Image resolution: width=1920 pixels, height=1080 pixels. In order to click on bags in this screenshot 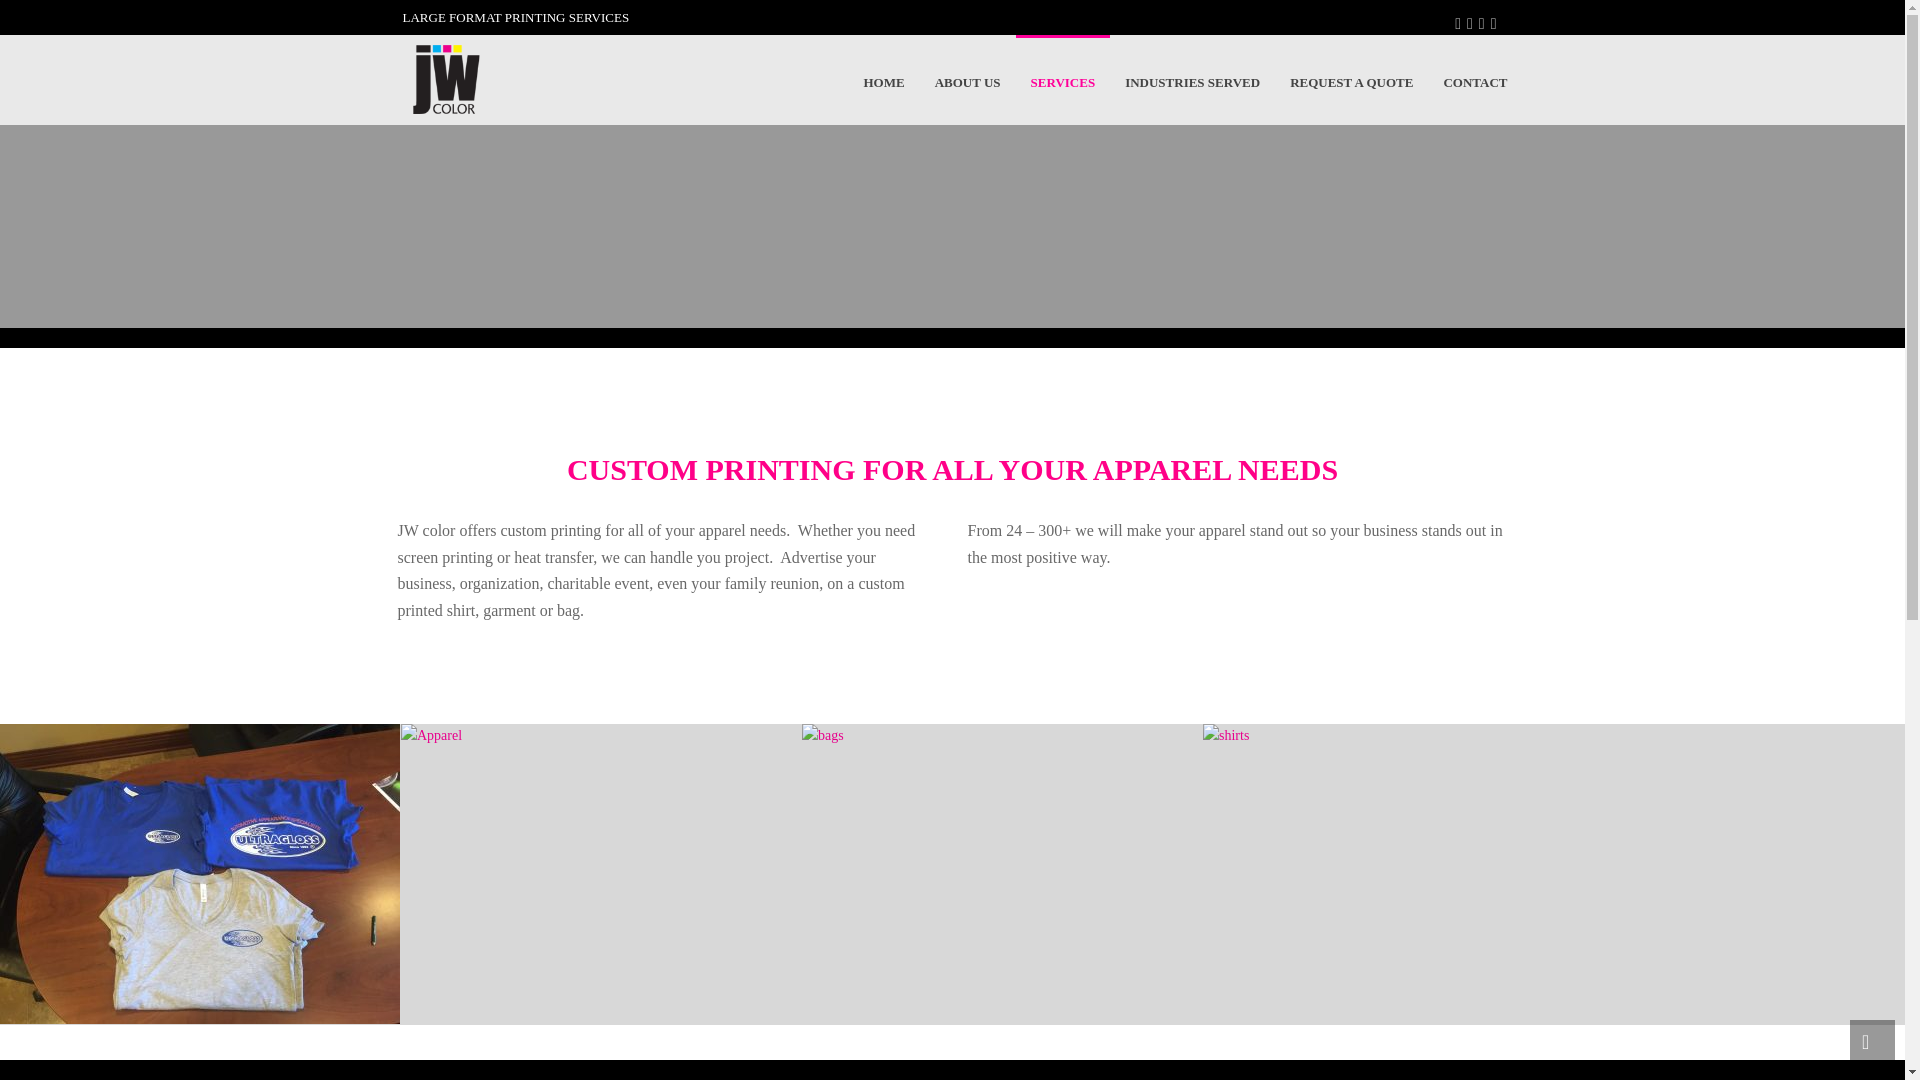, I will do `click(1002, 873)`.